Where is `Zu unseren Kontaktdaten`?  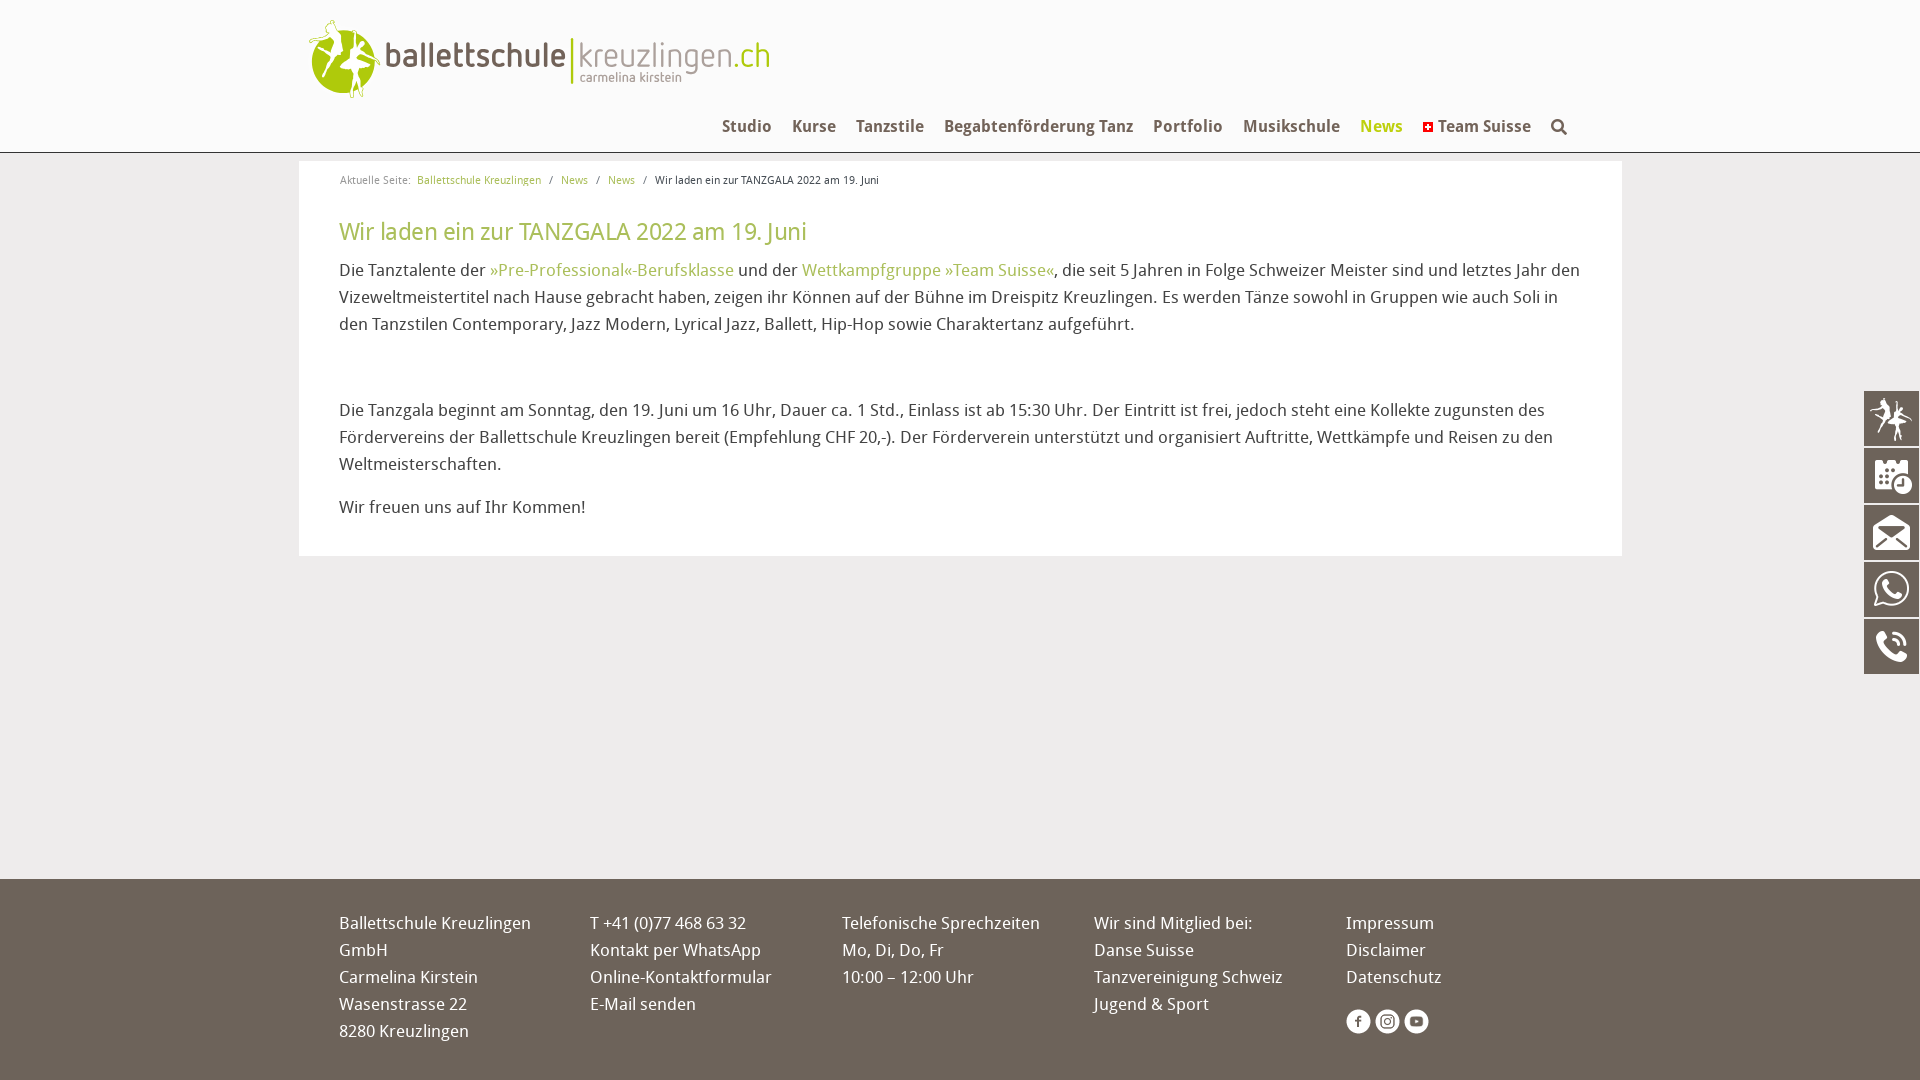
Zu unseren Kontaktdaten is located at coordinates (1892, 644).